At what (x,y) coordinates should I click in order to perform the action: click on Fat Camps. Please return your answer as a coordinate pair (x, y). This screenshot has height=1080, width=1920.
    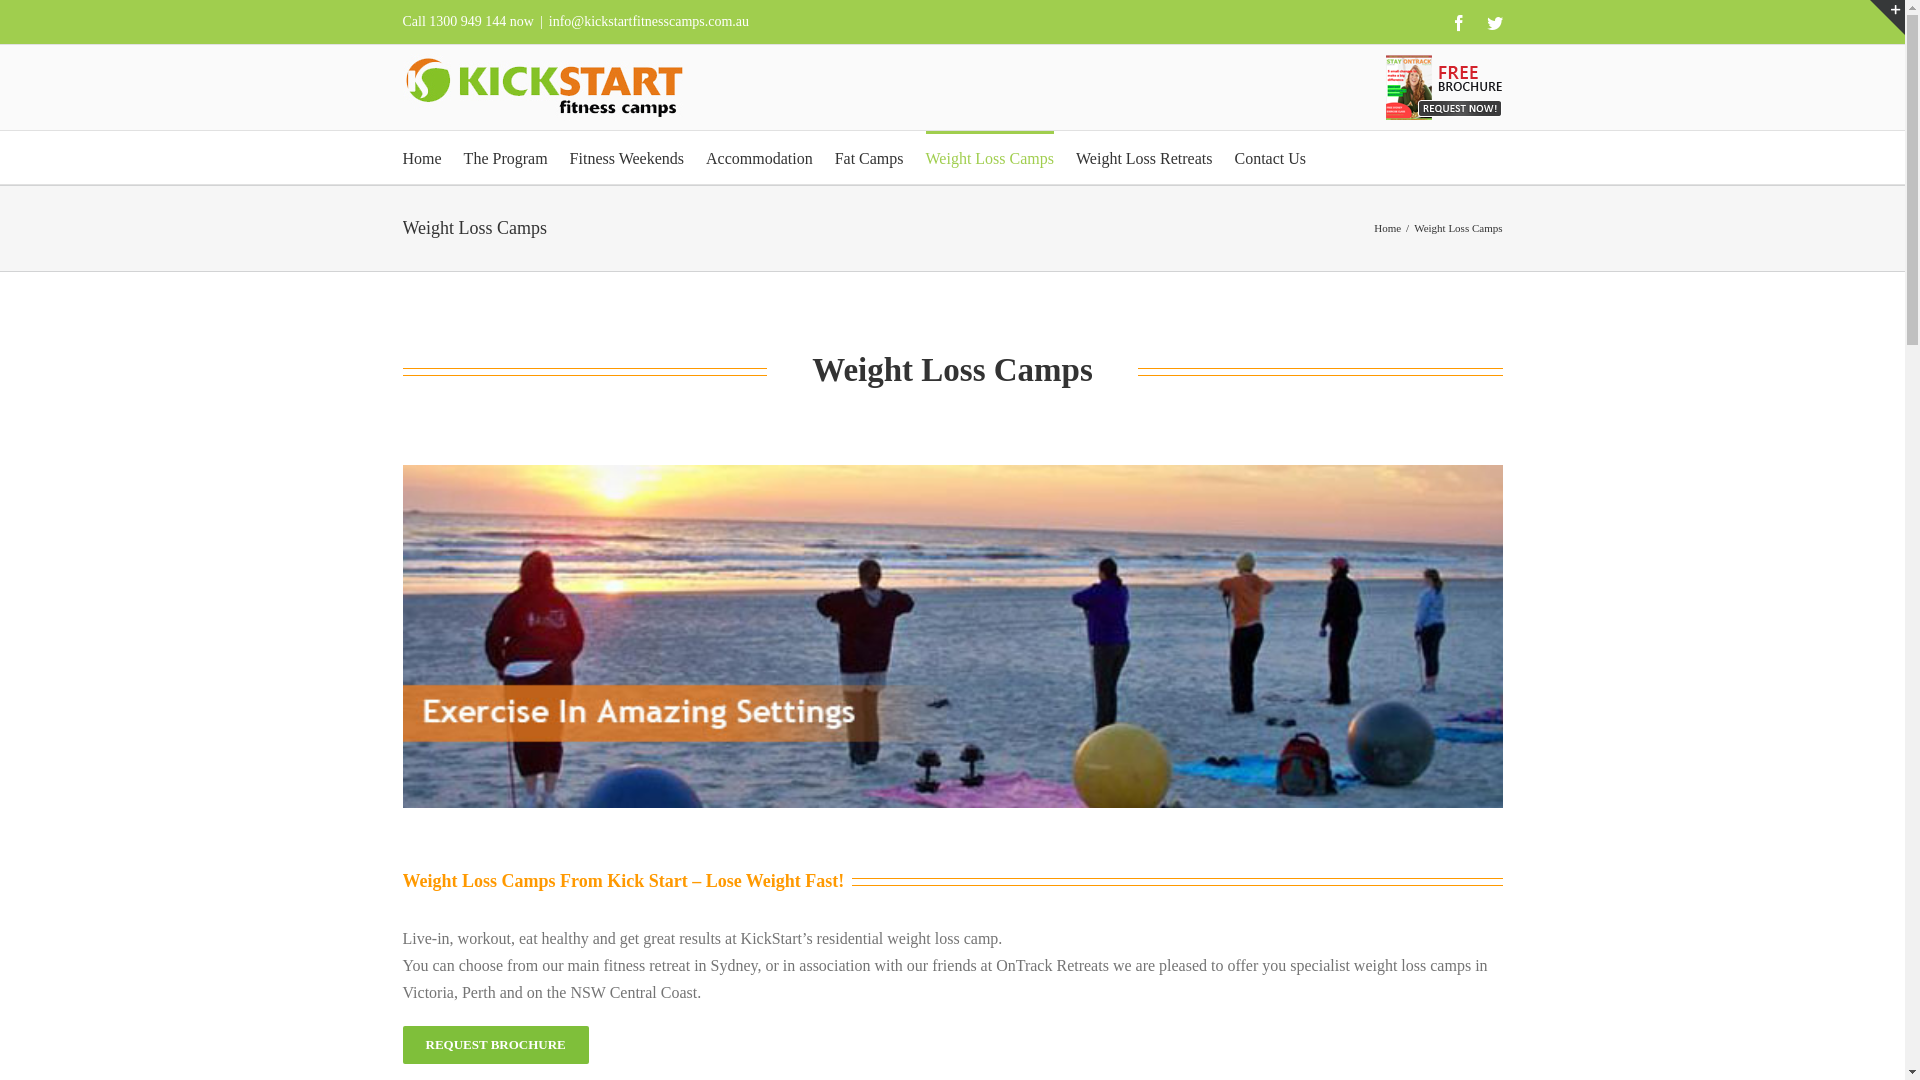
    Looking at the image, I should click on (870, 158).